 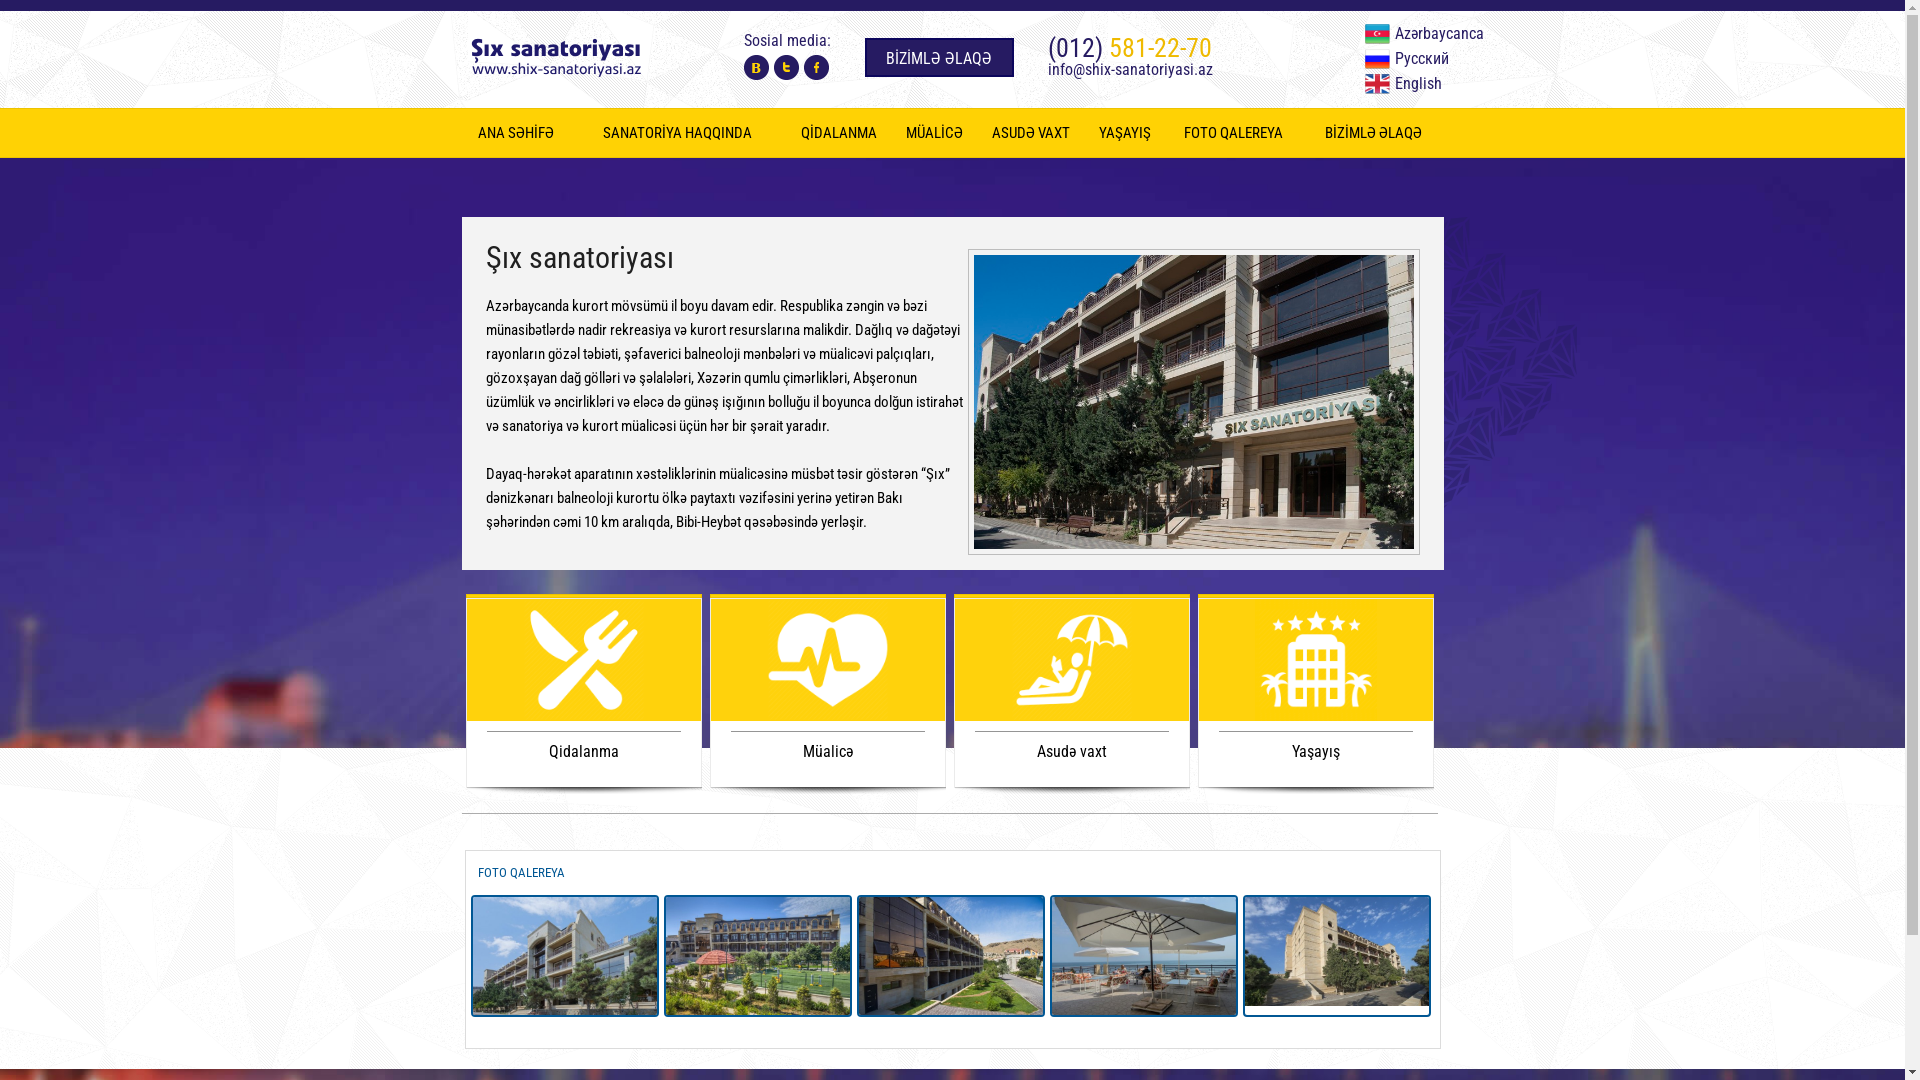 What do you see at coordinates (1130, 70) in the screenshot?
I see `info@shix-sanatoriyasi.az` at bounding box center [1130, 70].